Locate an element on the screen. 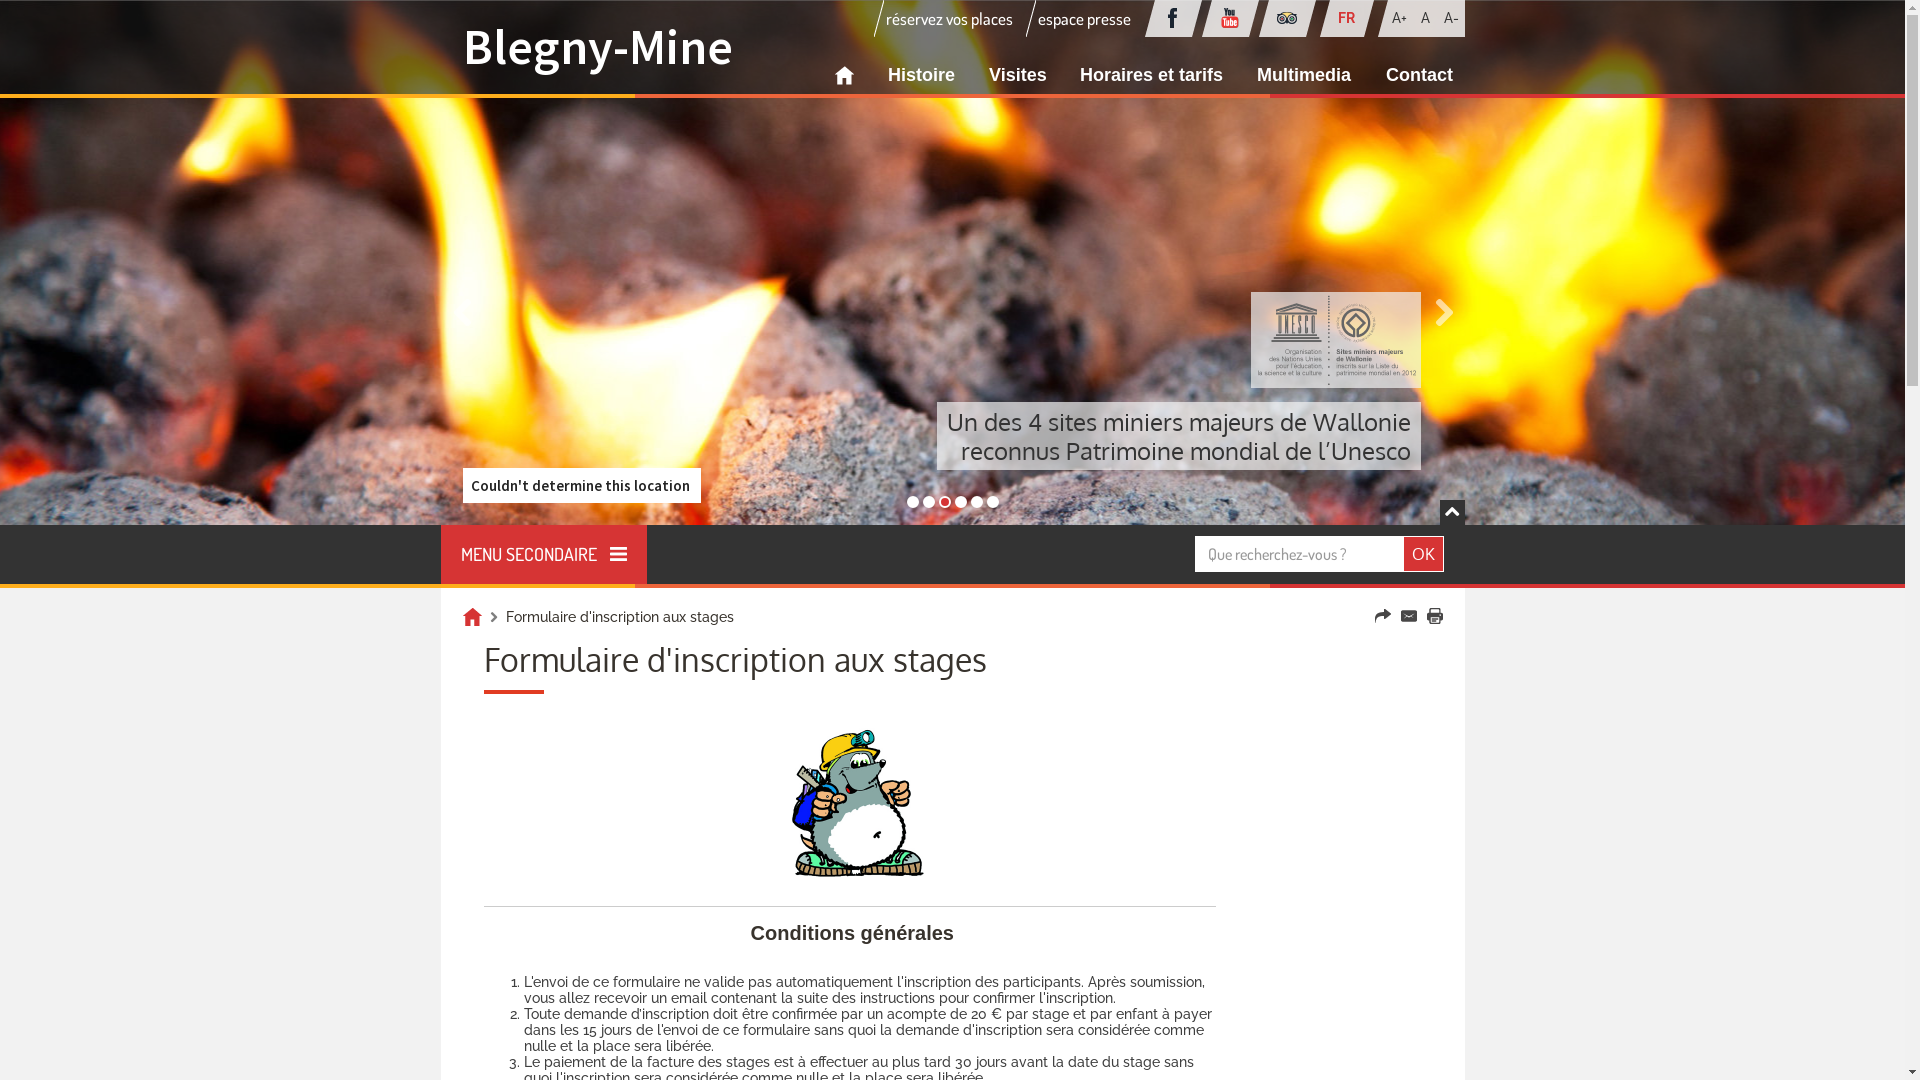  1 is located at coordinates (928, 502).